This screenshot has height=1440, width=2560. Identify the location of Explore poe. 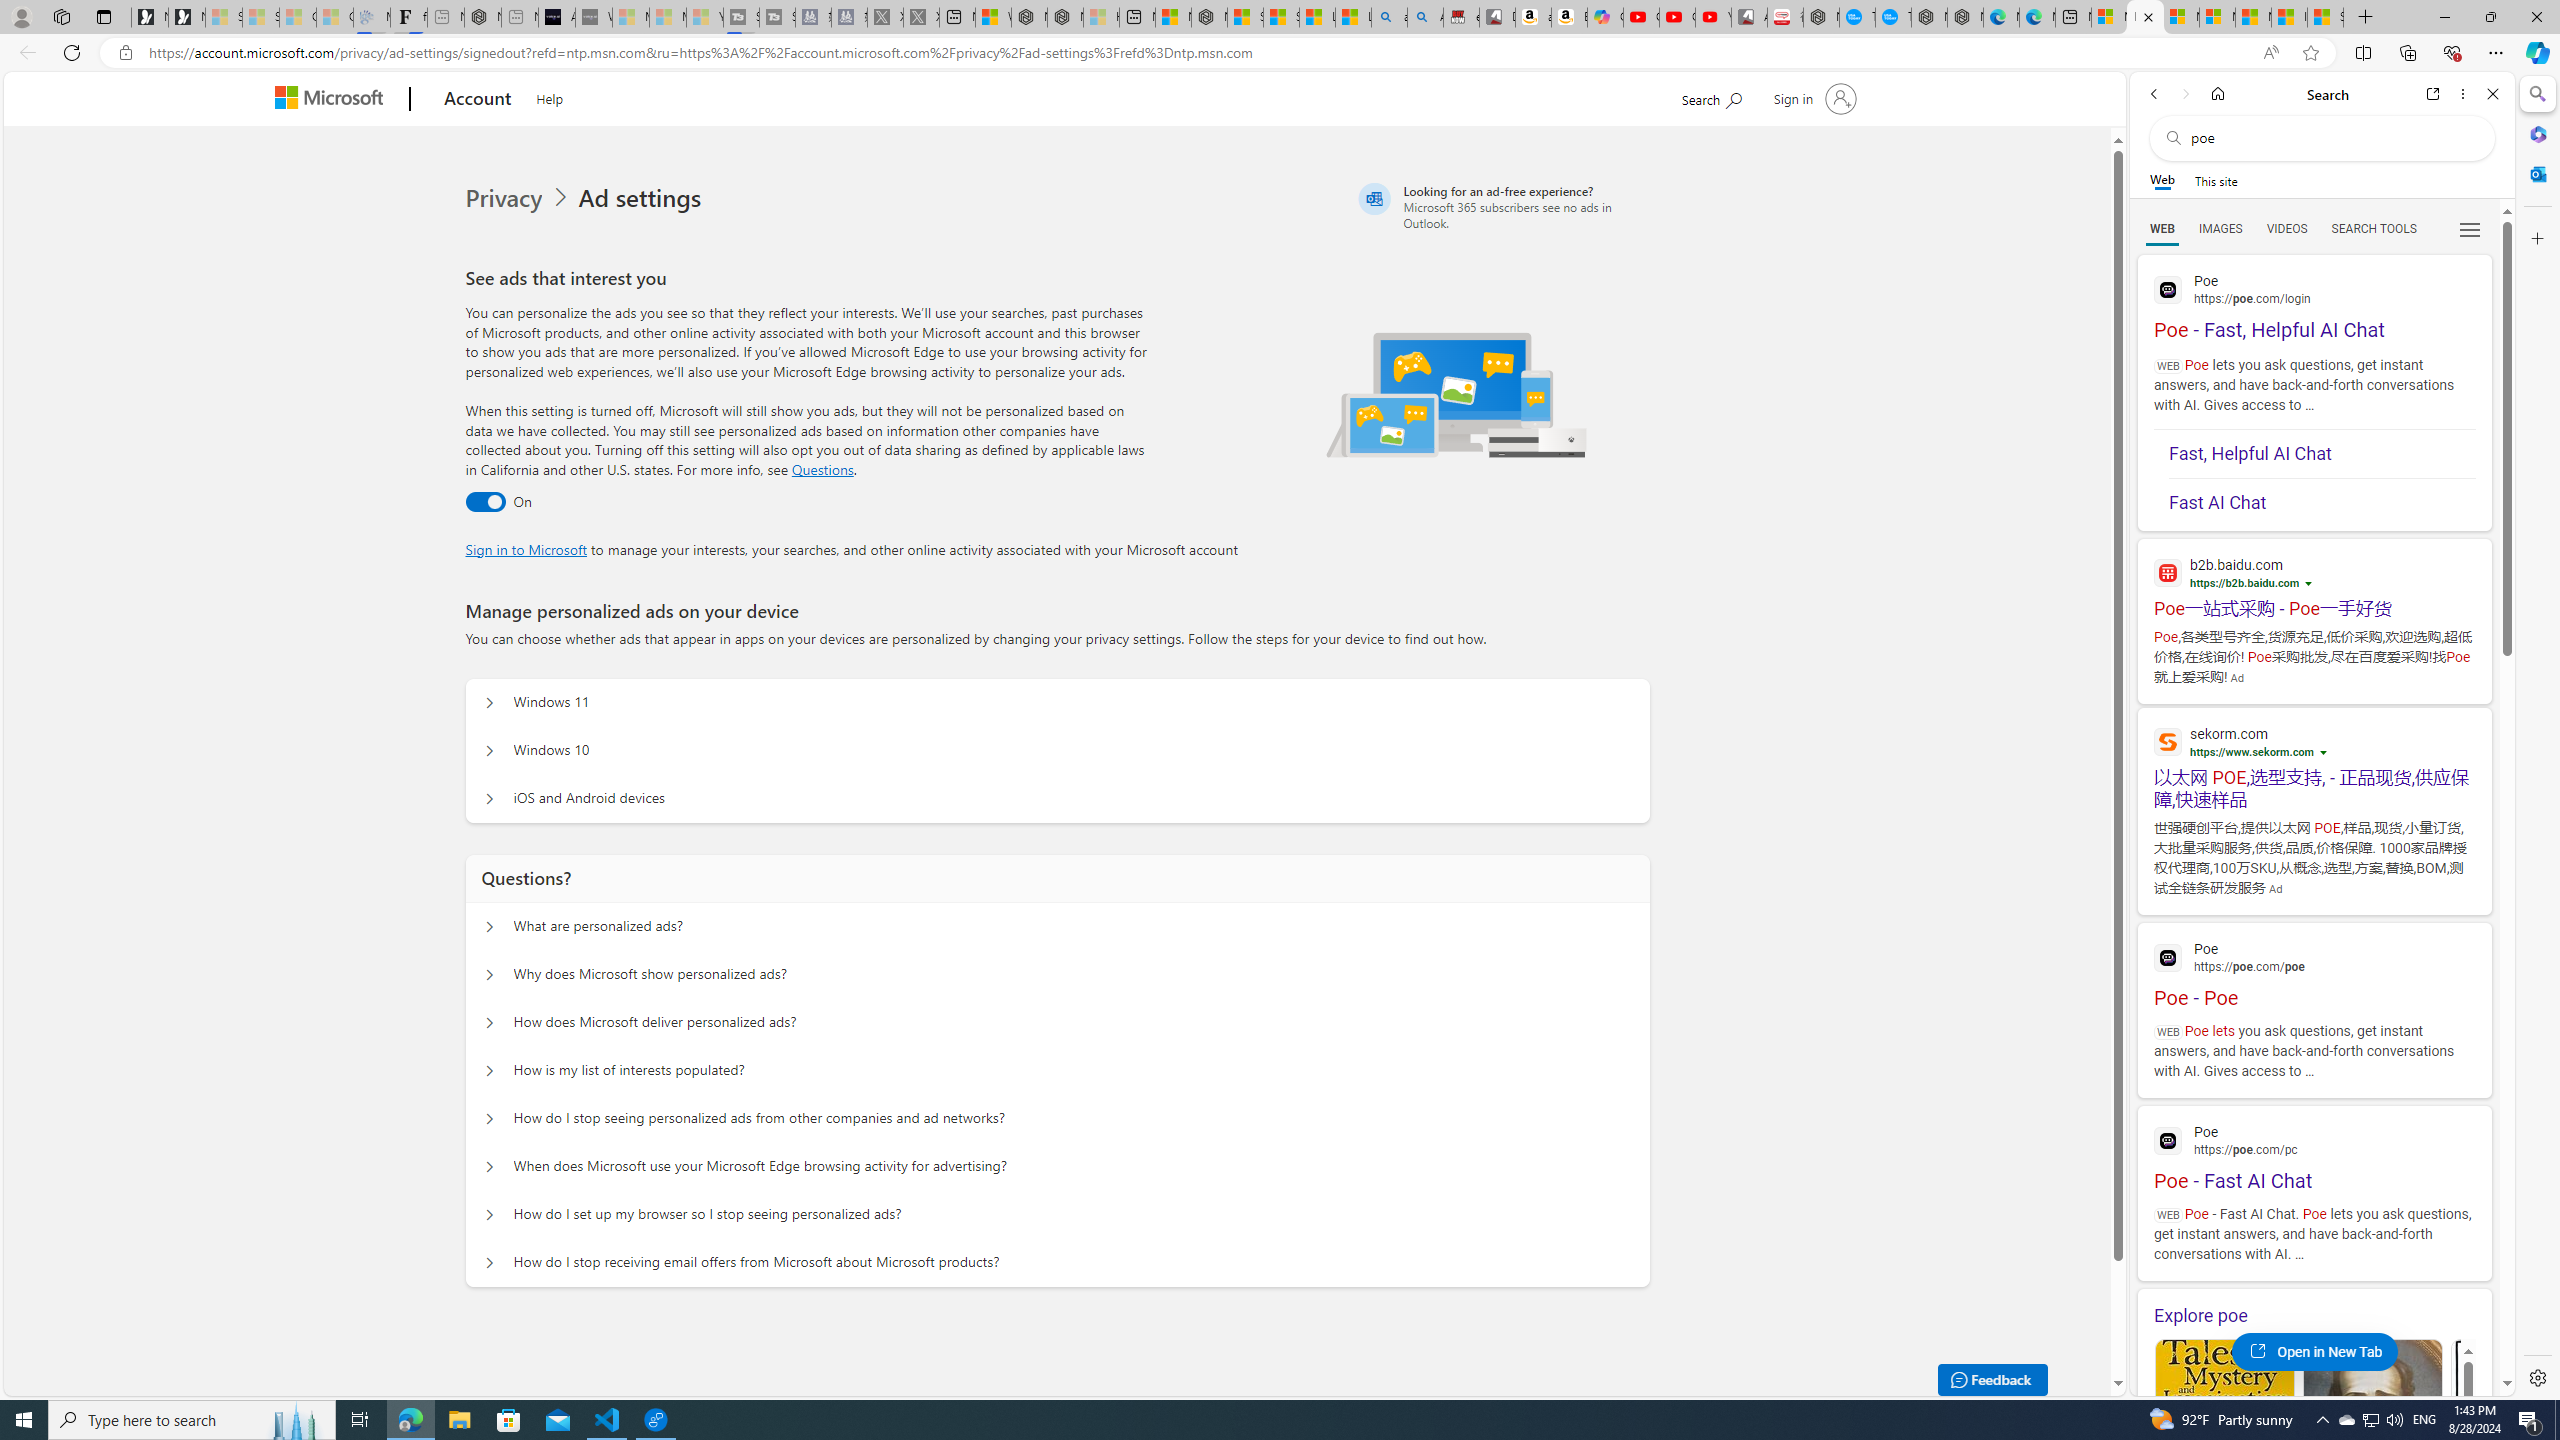
(2314, 1316).